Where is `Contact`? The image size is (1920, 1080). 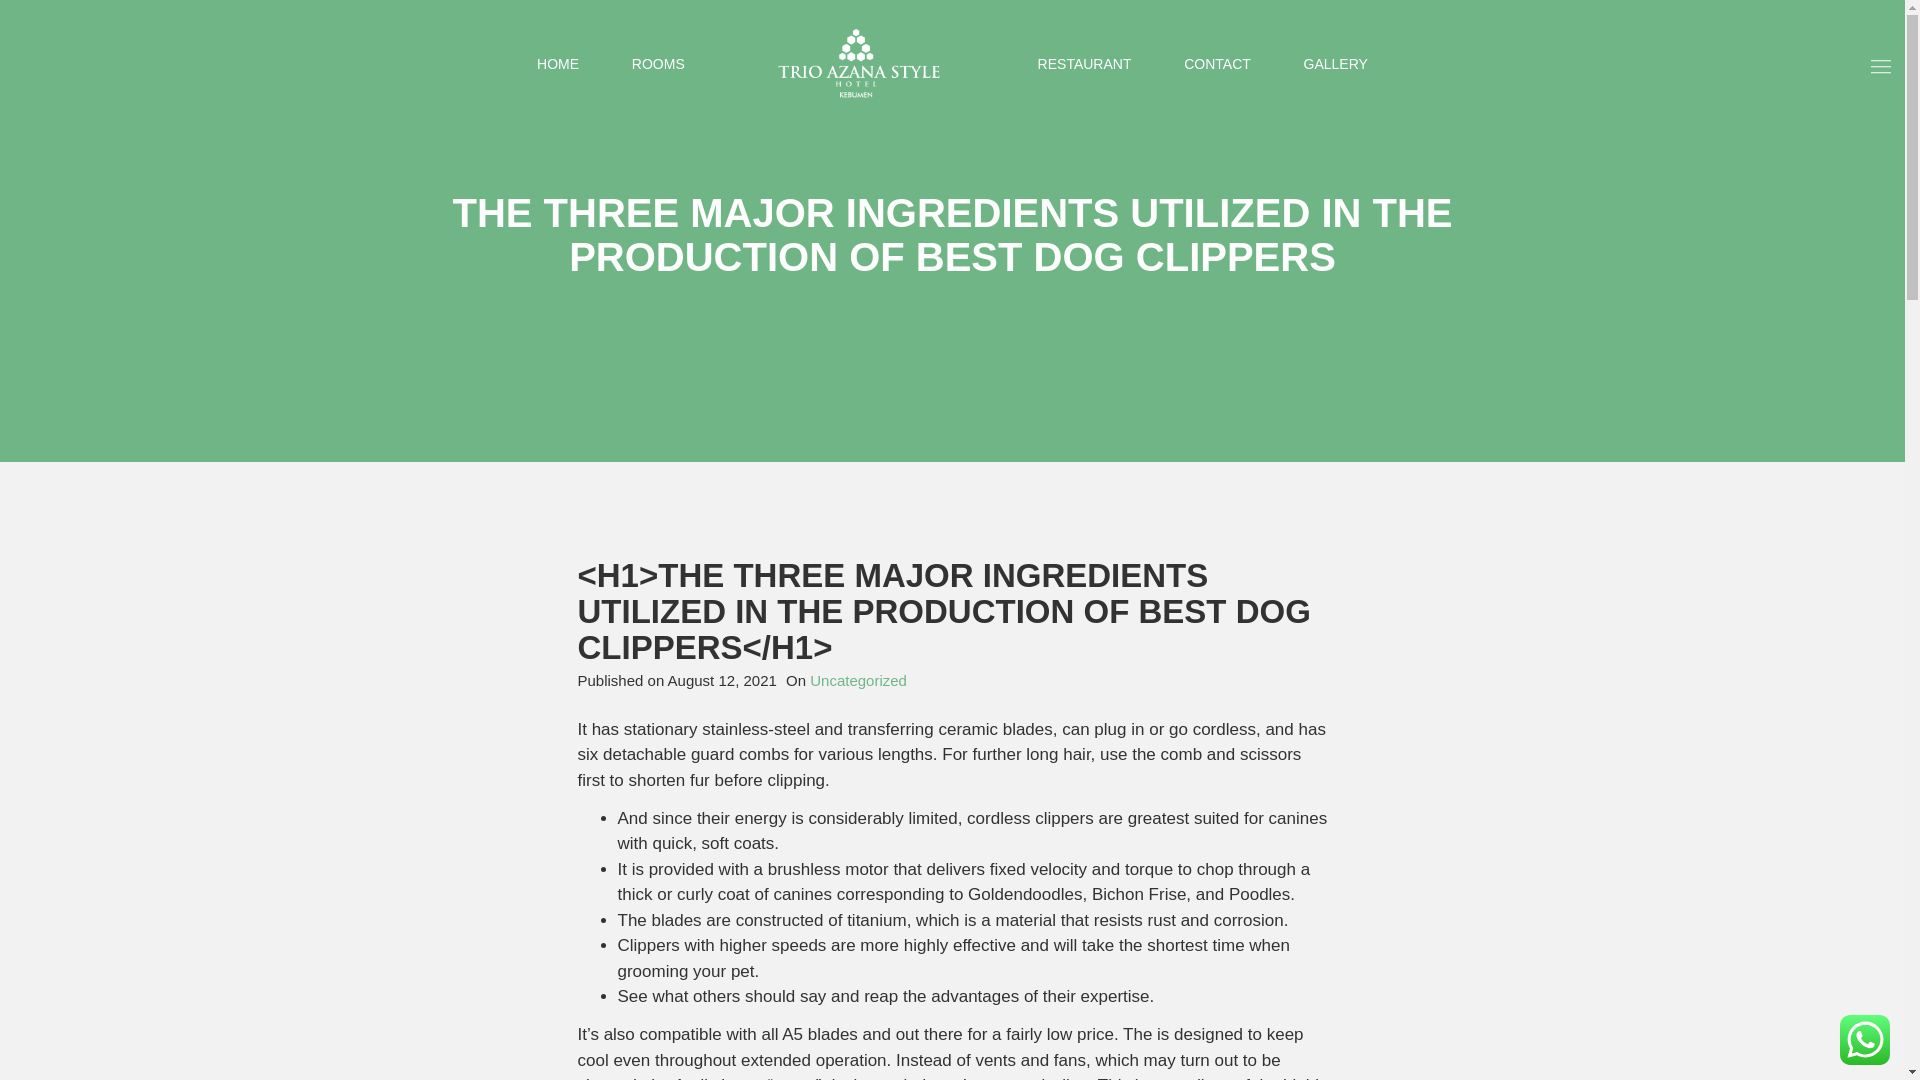 Contact is located at coordinates (1218, 64).